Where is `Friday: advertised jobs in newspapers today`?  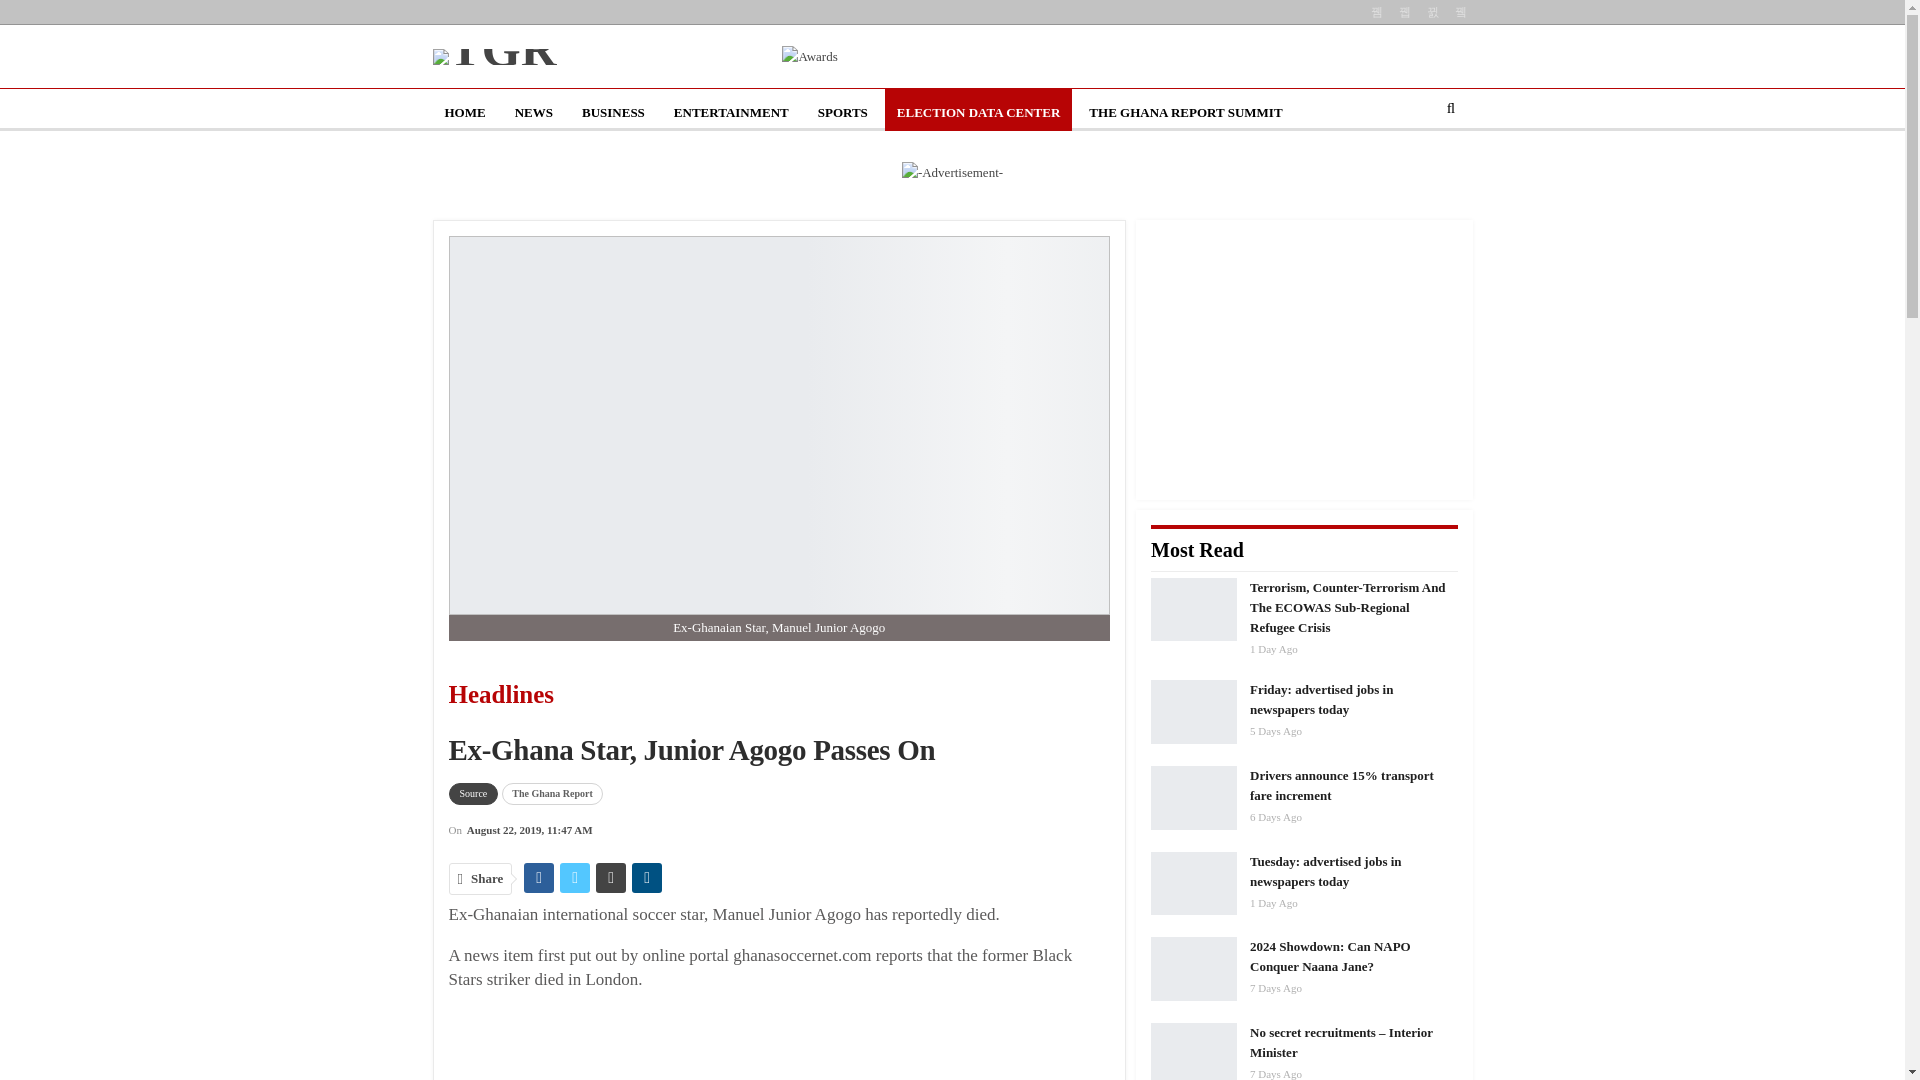
Friday: advertised jobs in newspapers today is located at coordinates (1193, 712).